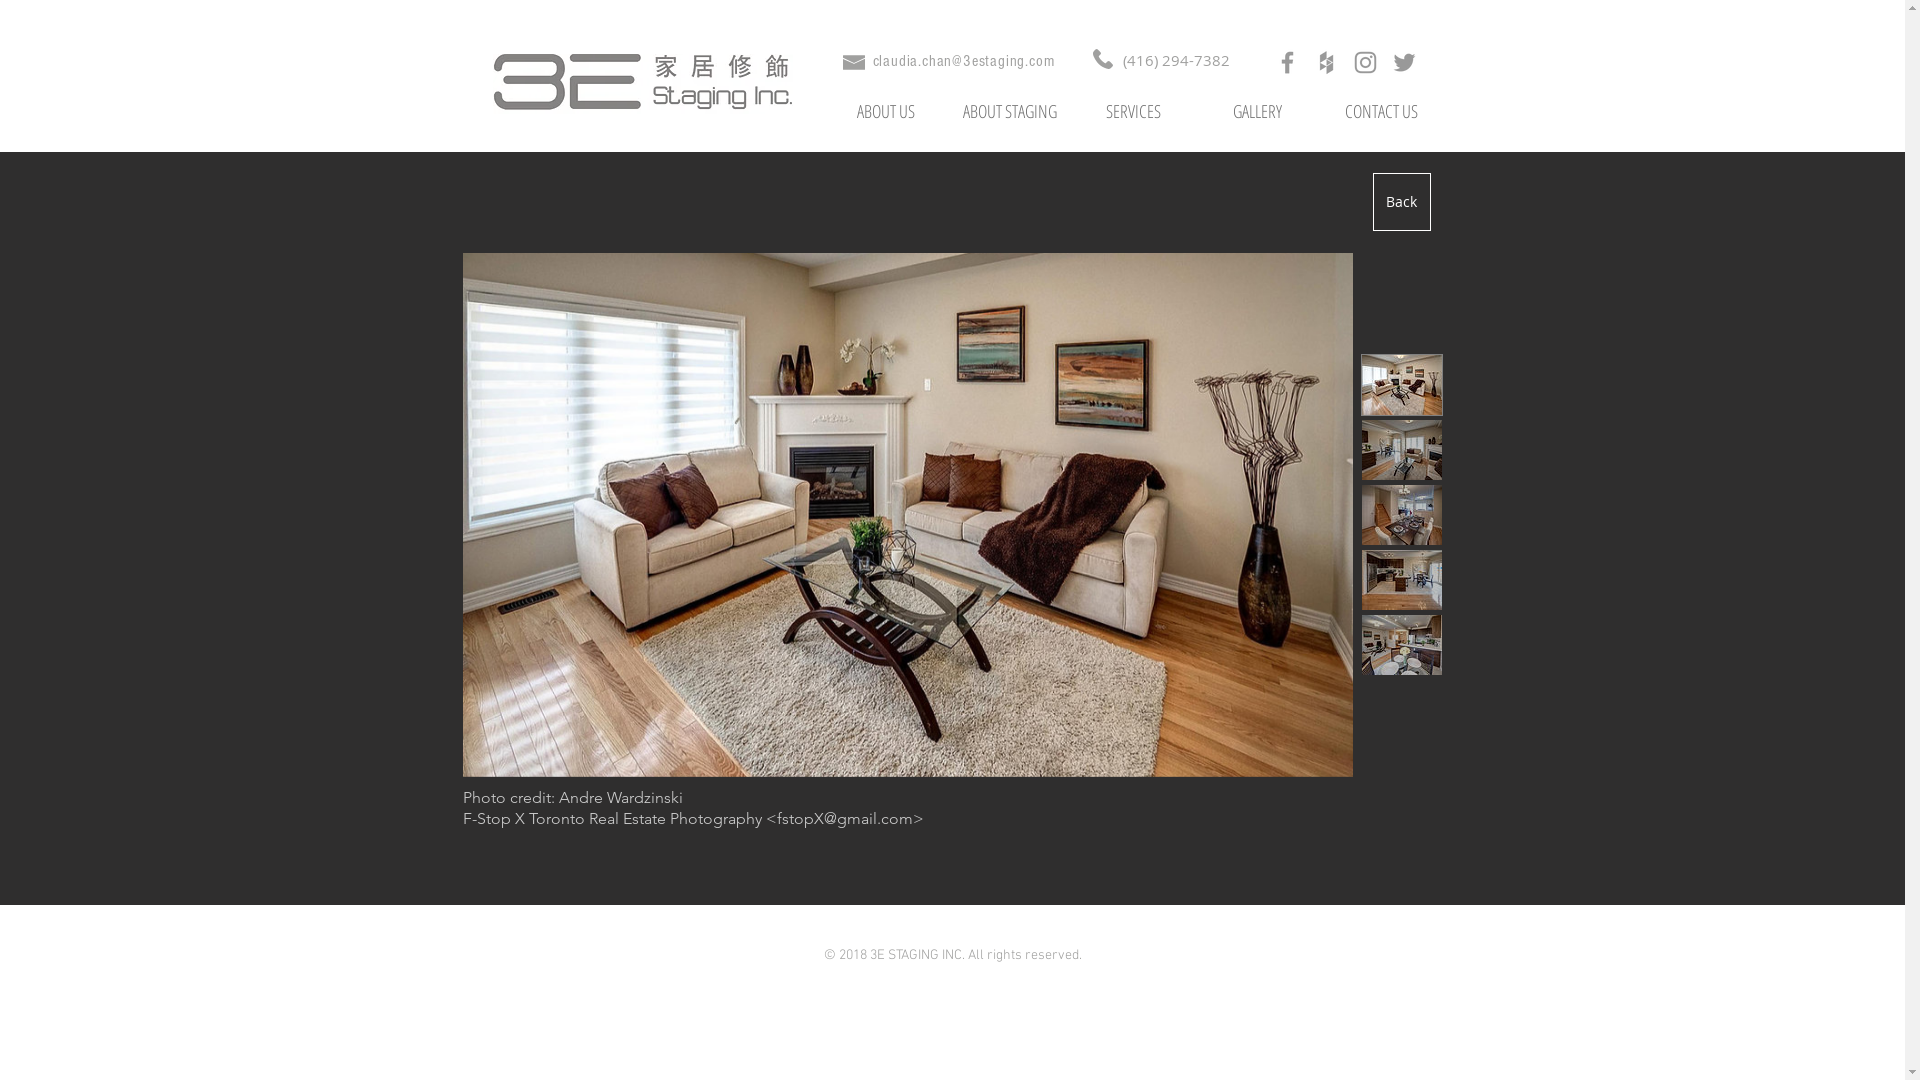 The height and width of the screenshot is (1080, 1920). Describe the element at coordinates (1401, 202) in the screenshot. I see `Back` at that location.